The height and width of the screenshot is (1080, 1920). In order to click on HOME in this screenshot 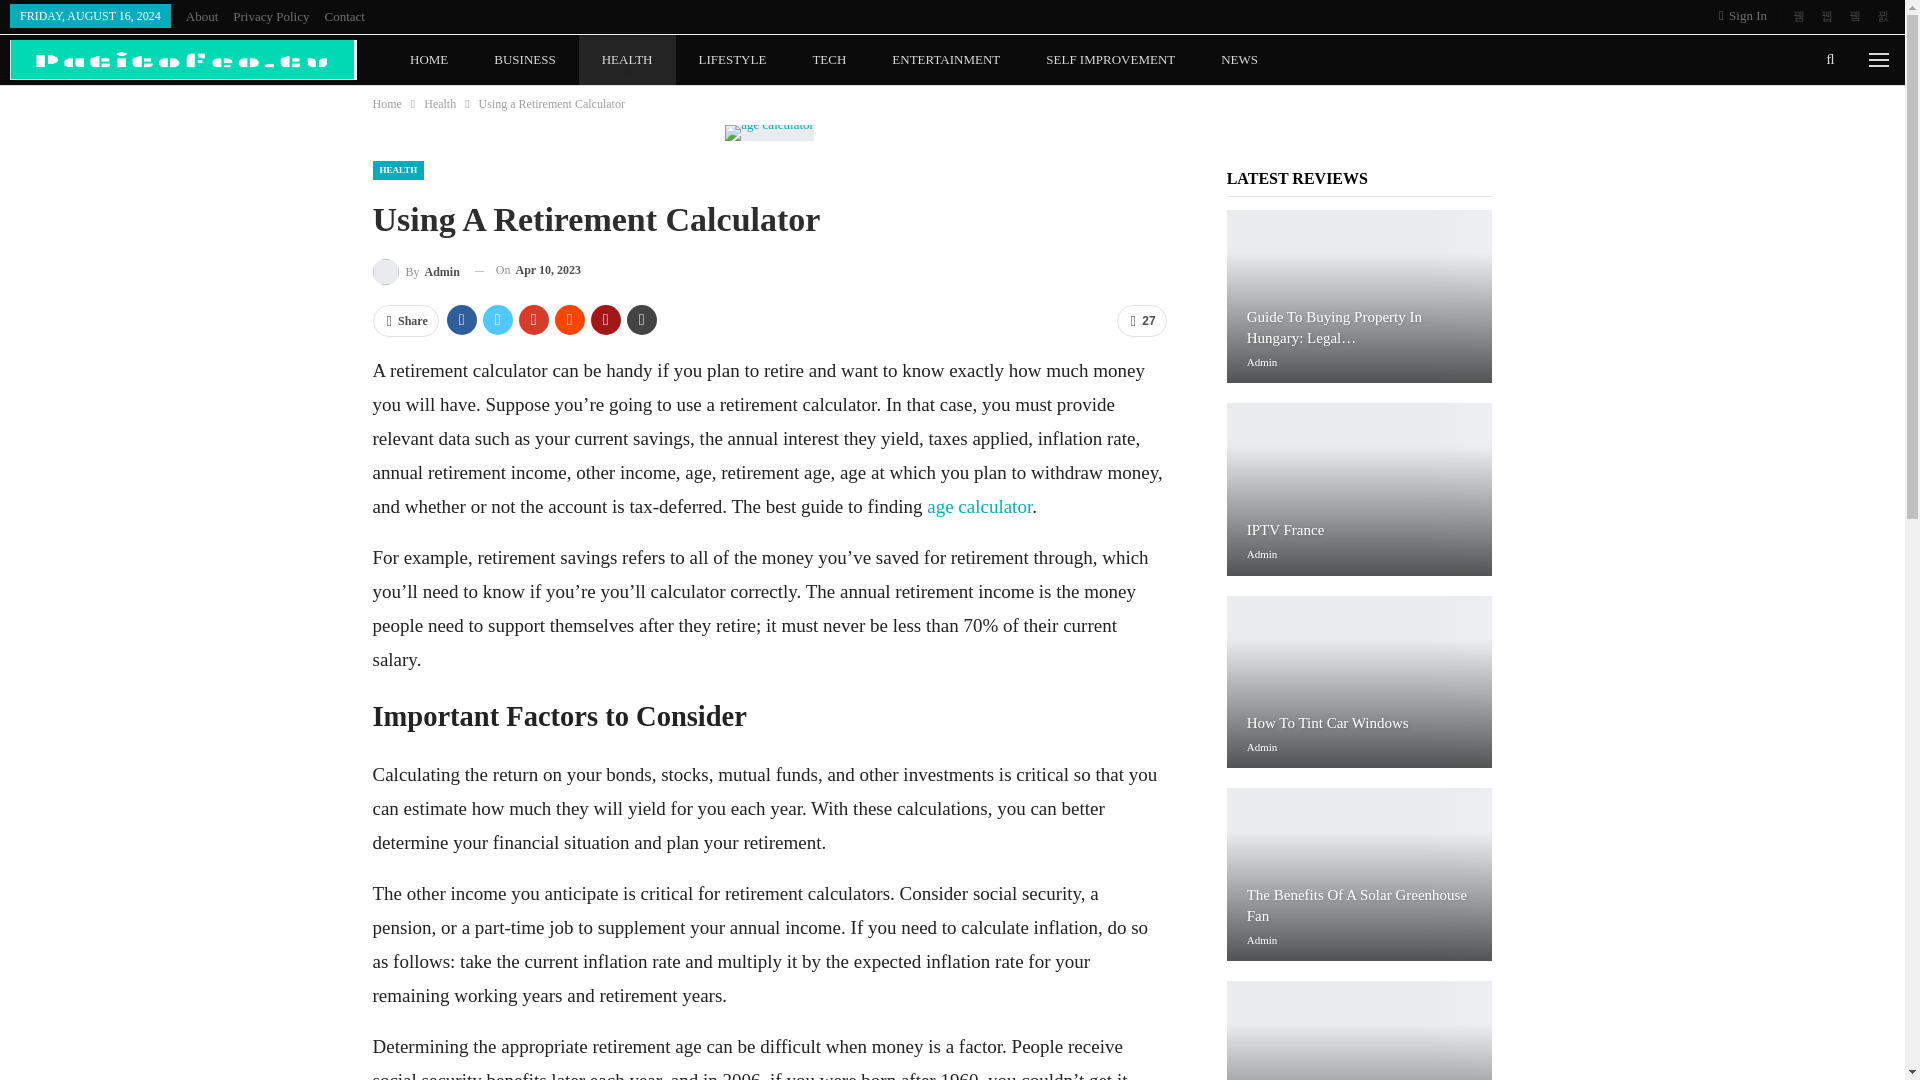, I will do `click(428, 60)`.